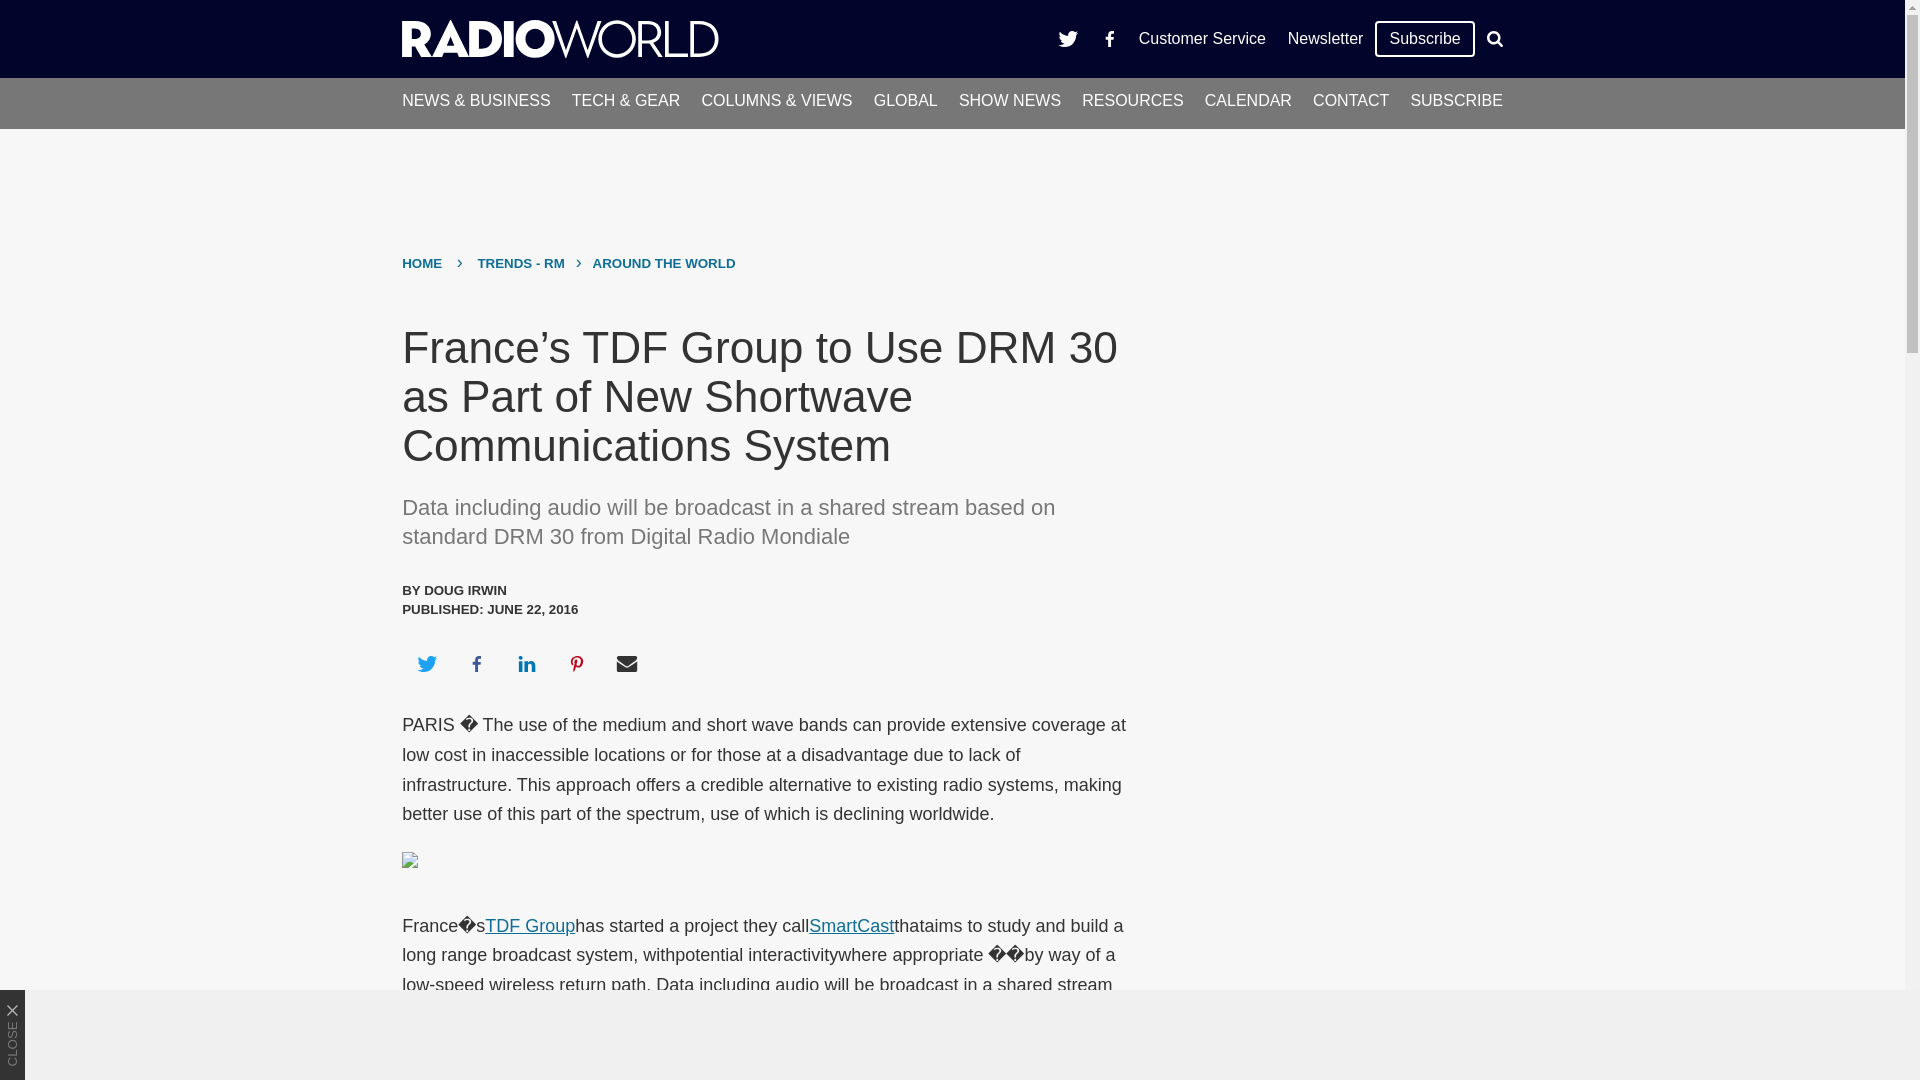 This screenshot has width=1920, height=1080. I want to click on Share on Facebook, so click(476, 664).